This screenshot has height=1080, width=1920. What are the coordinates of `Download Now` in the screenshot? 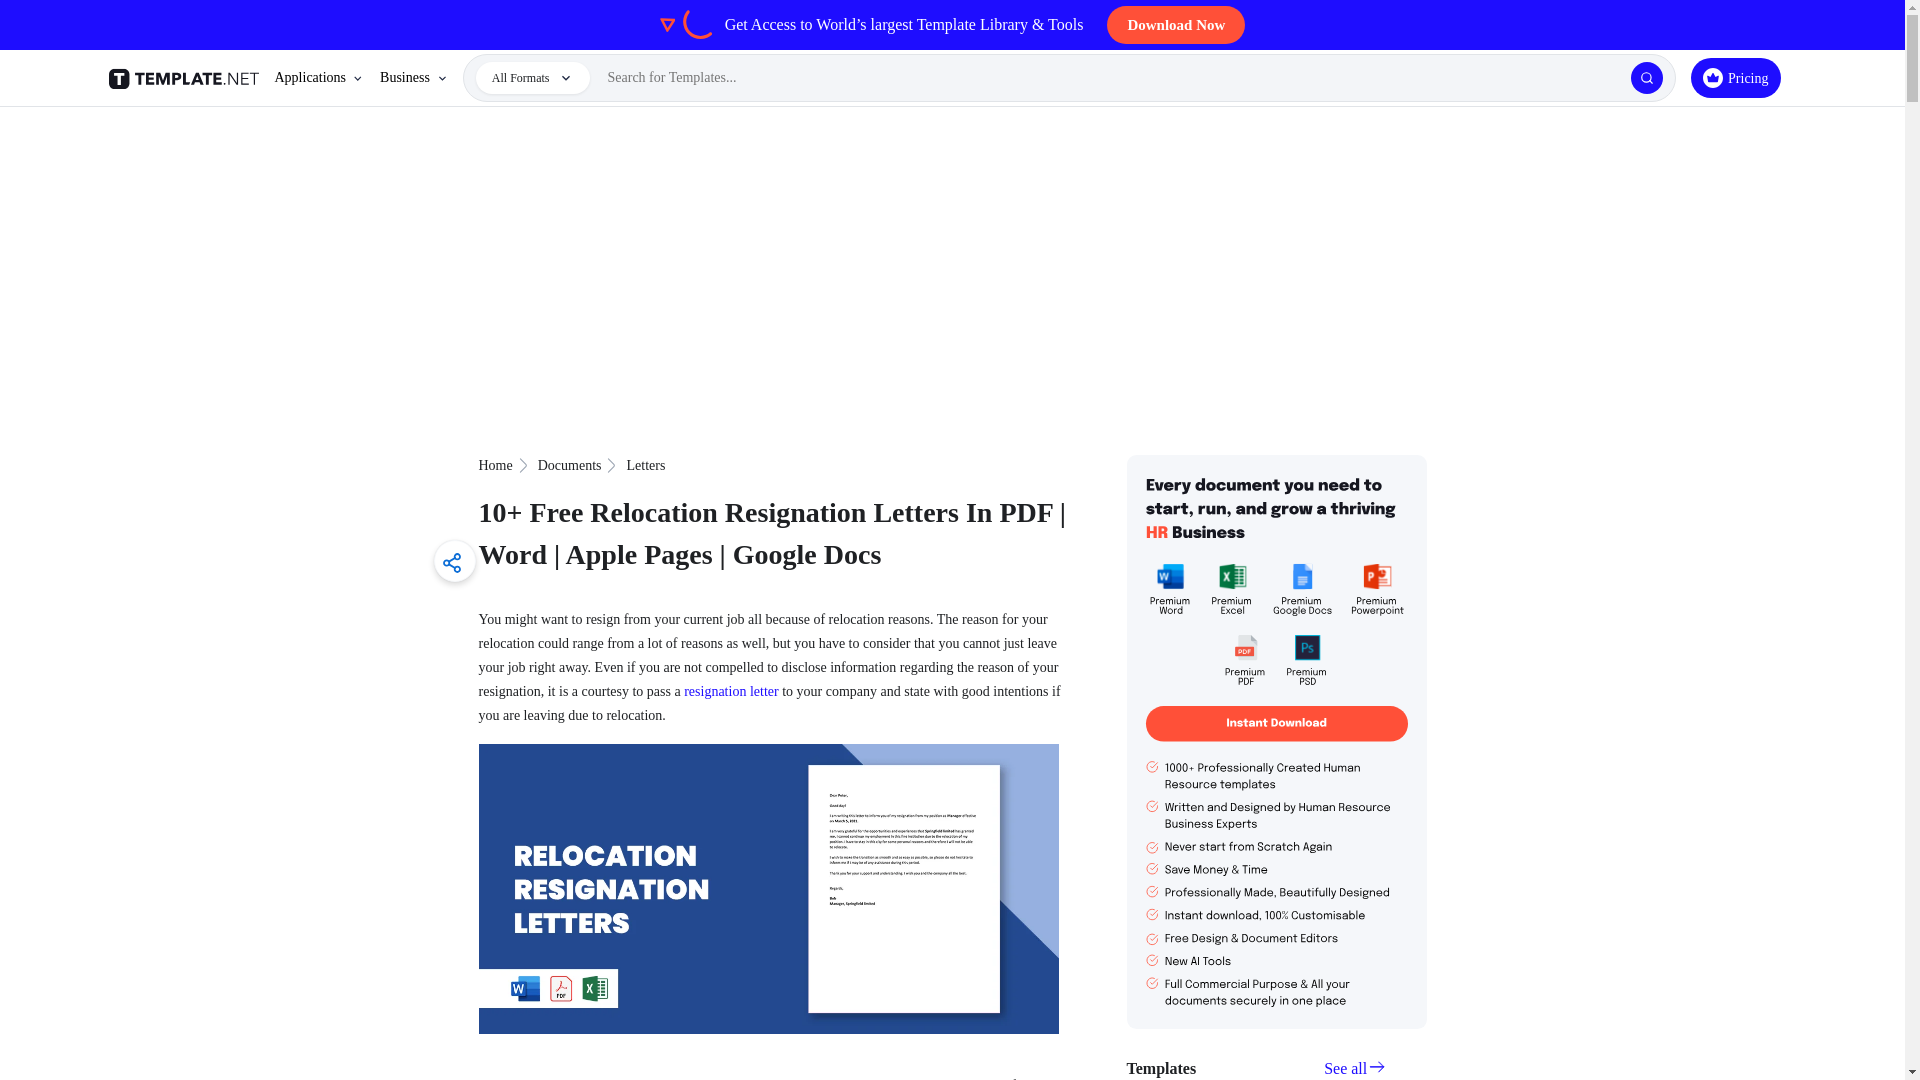 It's located at (1176, 25).